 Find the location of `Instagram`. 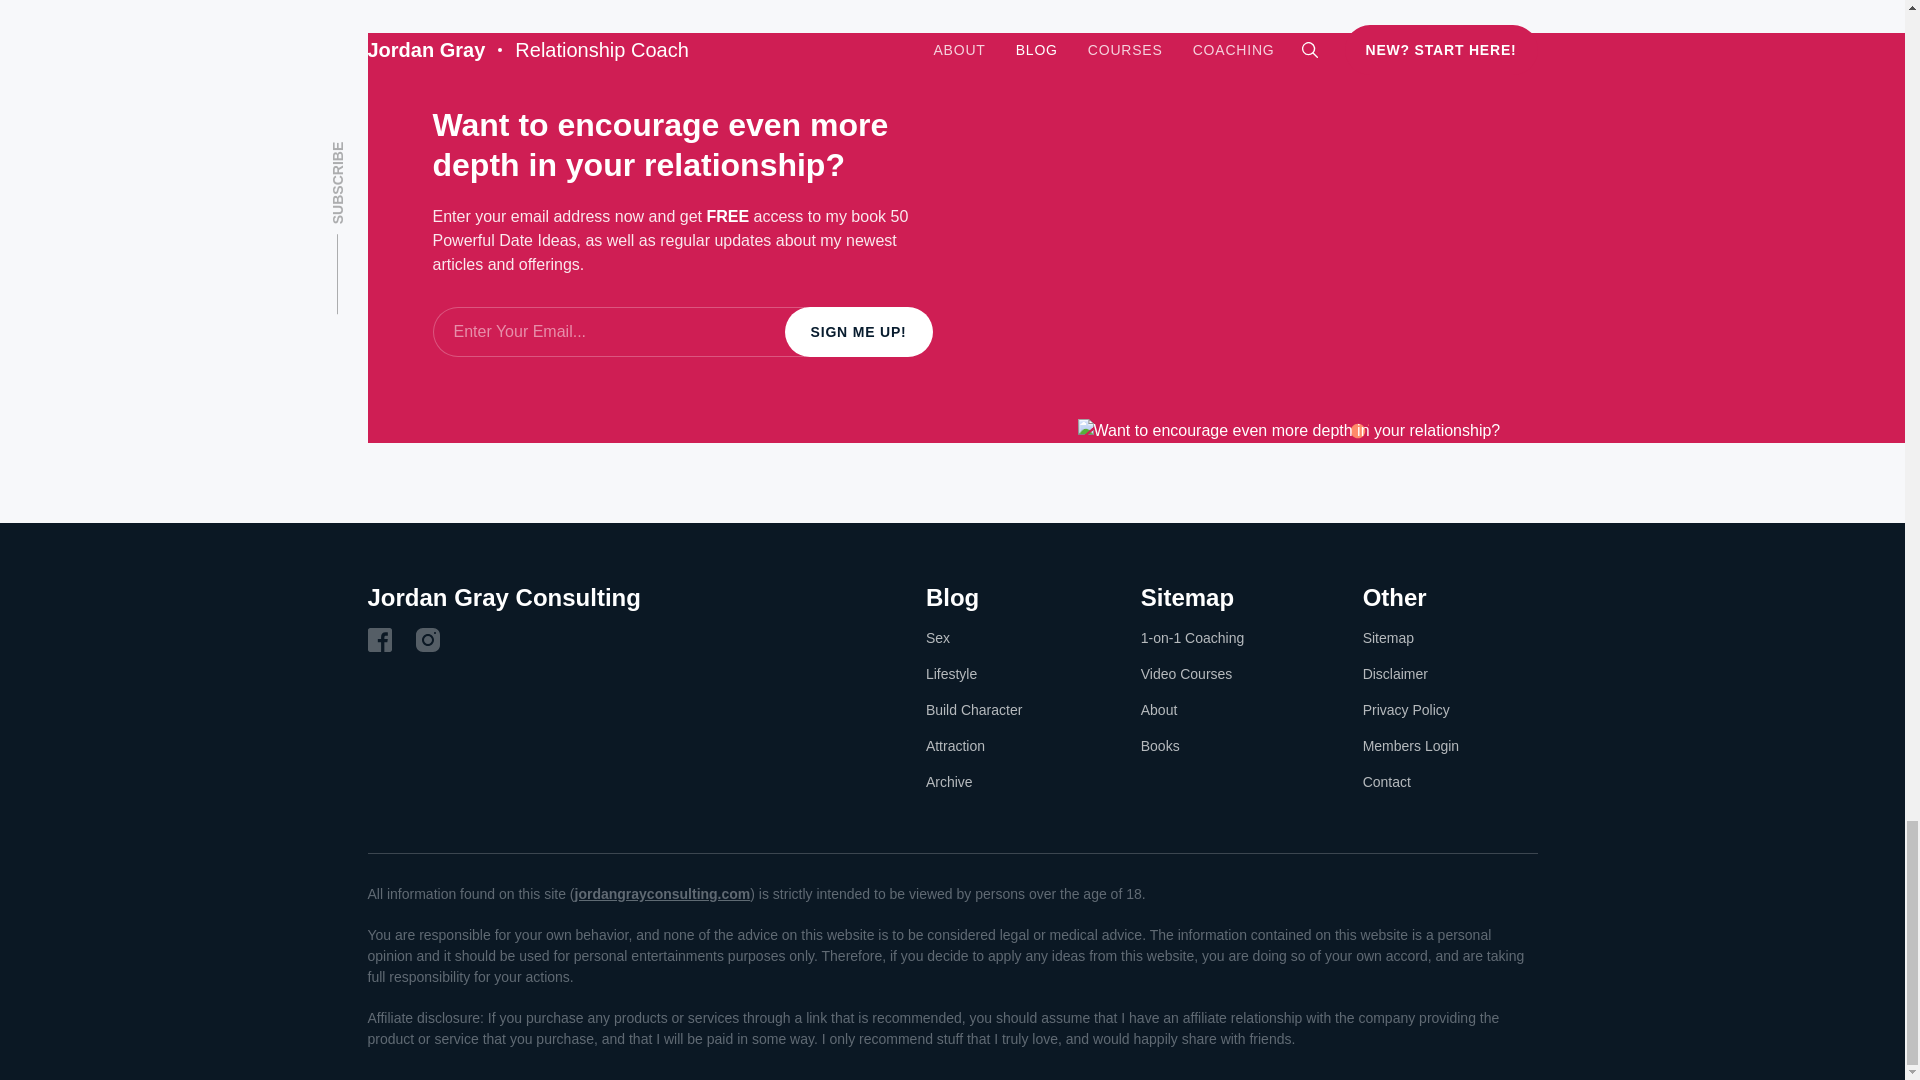

Instagram is located at coordinates (428, 640).